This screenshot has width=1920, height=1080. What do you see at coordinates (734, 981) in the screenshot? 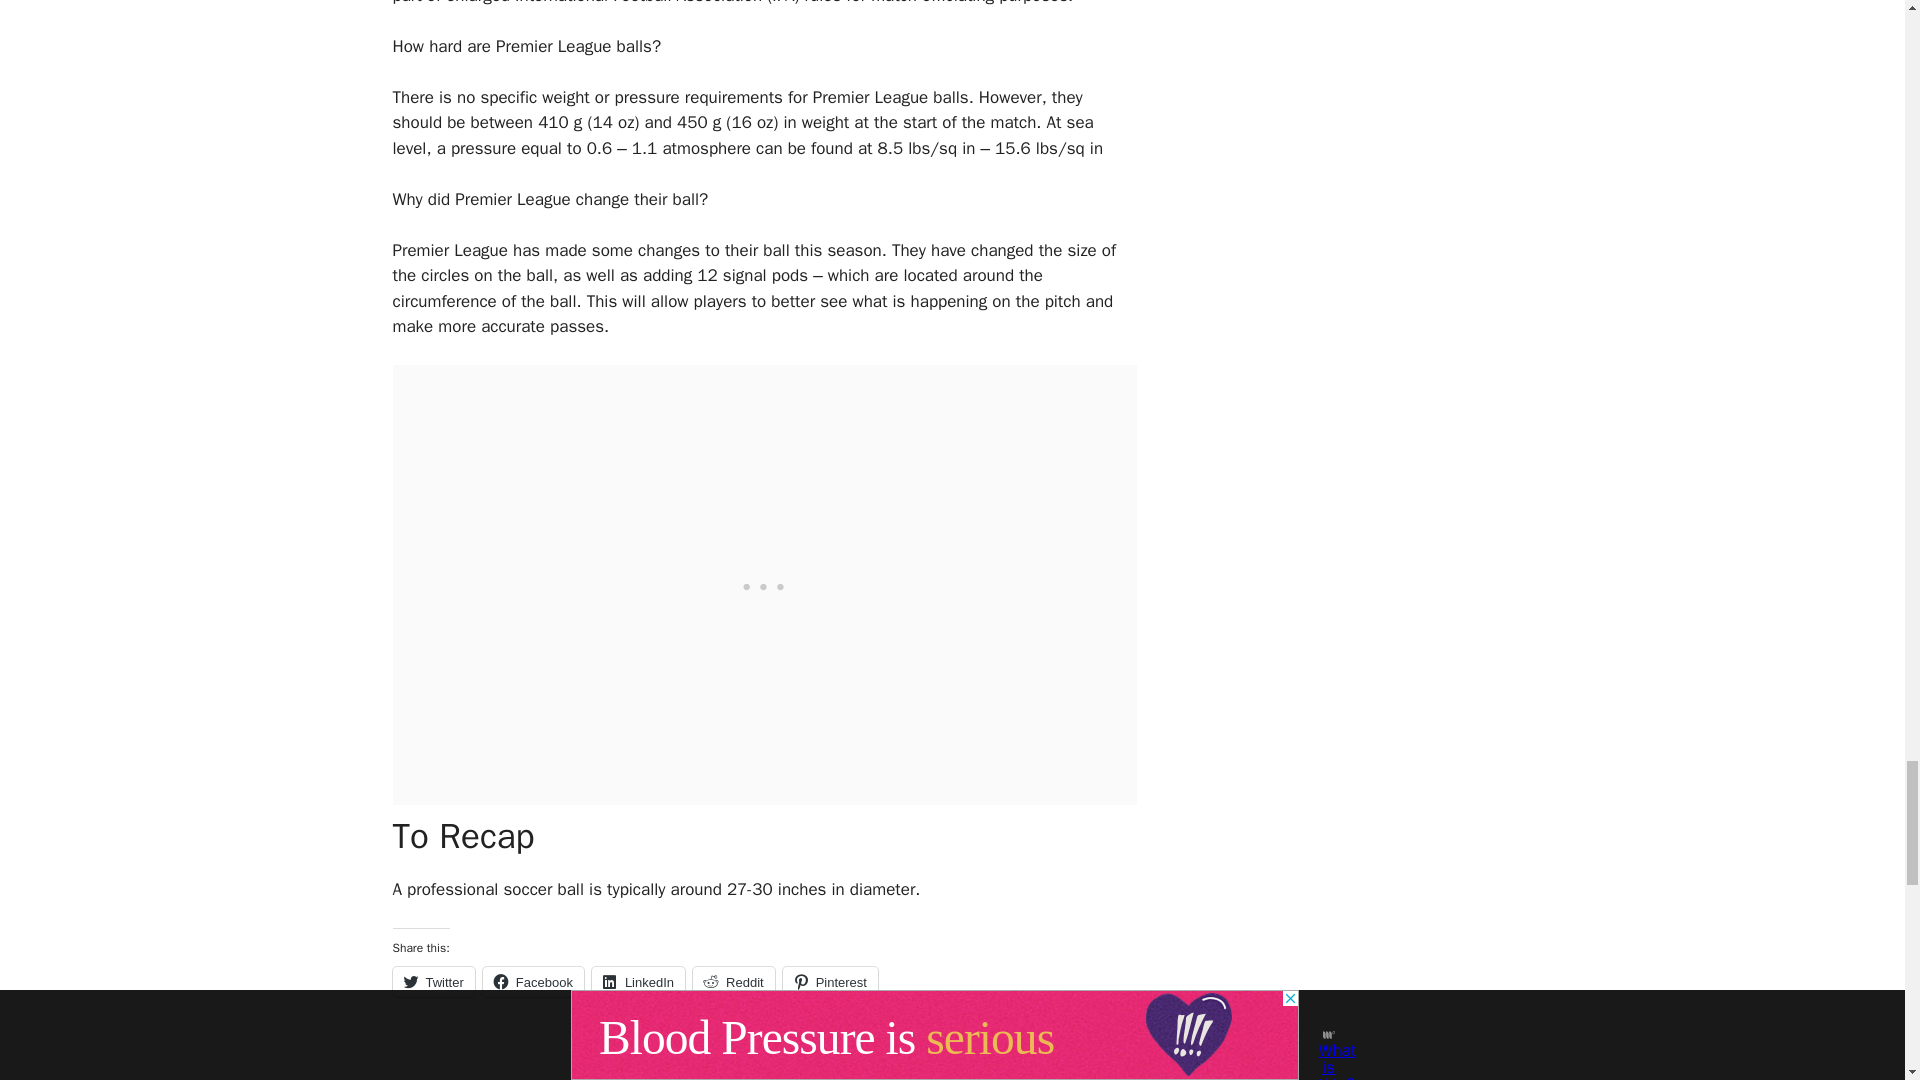
I see `Click to share on Reddit` at bounding box center [734, 981].